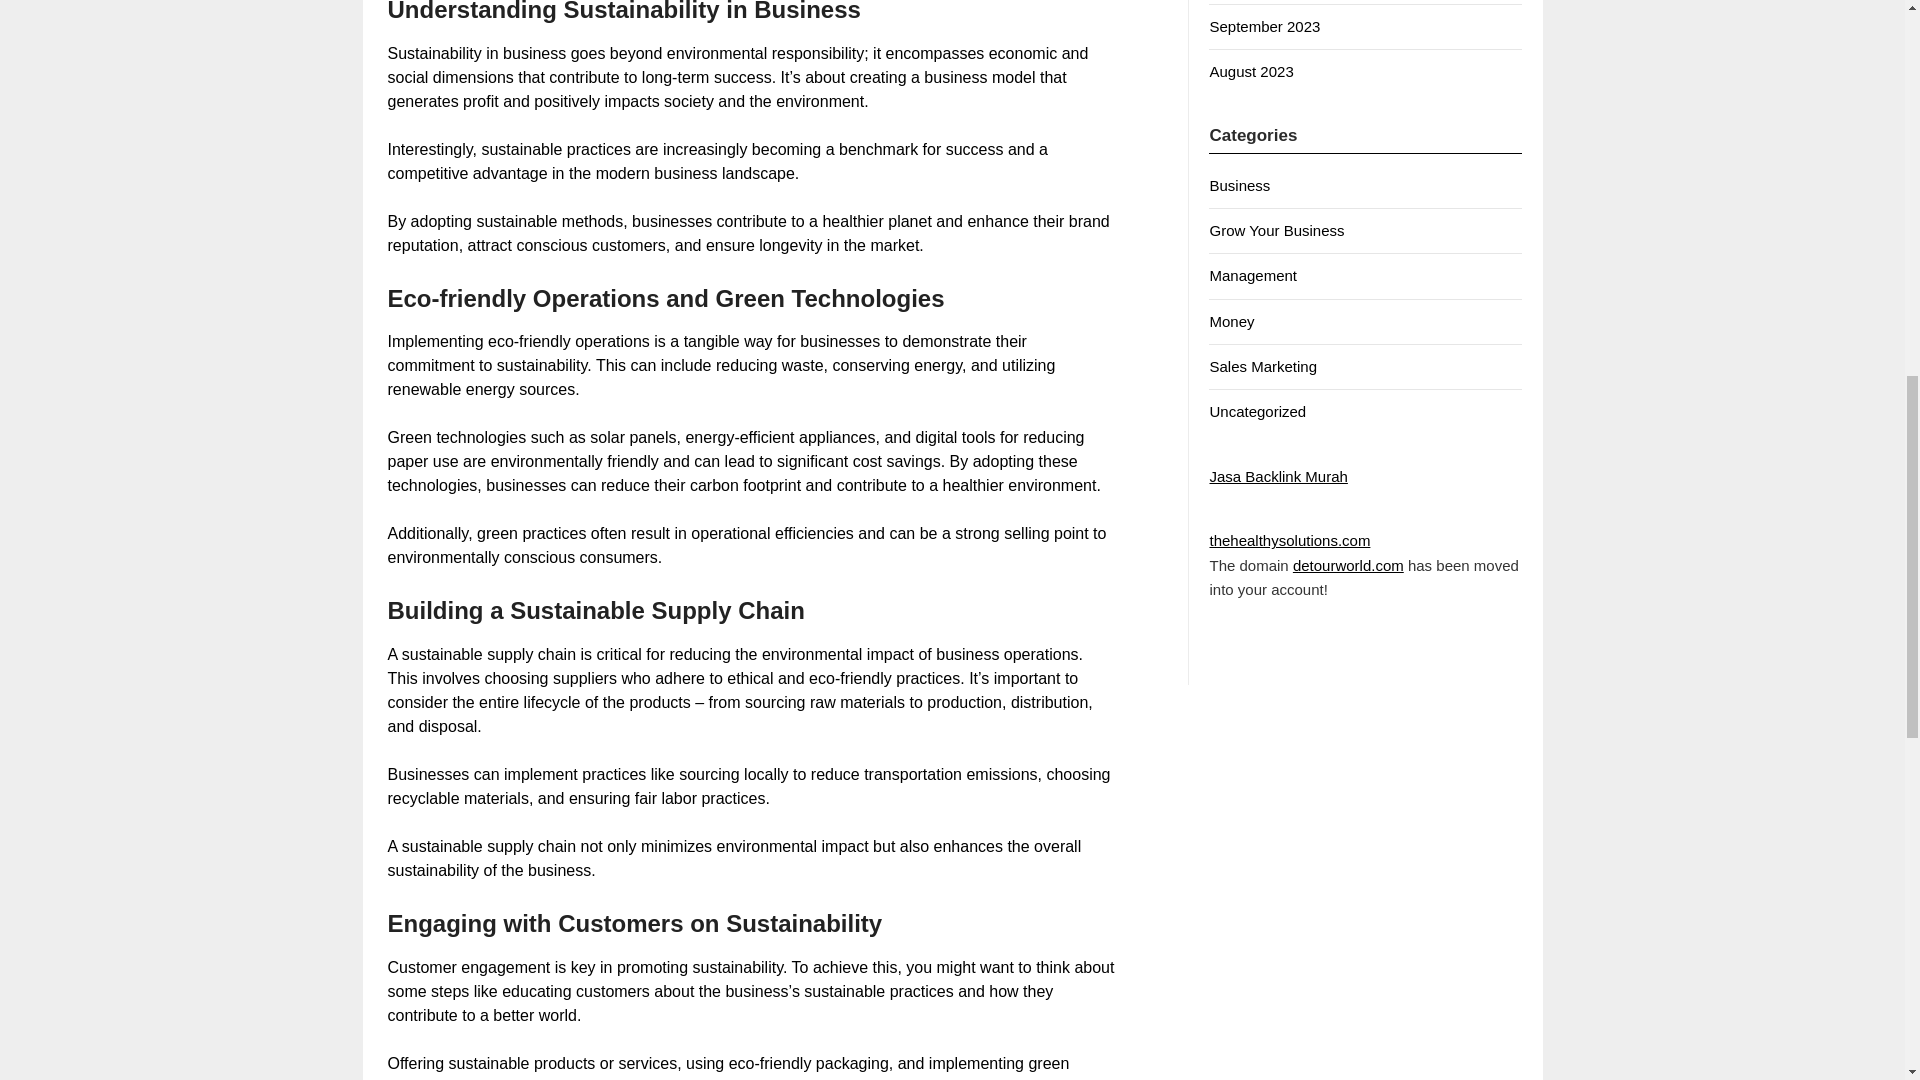  I want to click on Grow Your Business, so click(1276, 230).